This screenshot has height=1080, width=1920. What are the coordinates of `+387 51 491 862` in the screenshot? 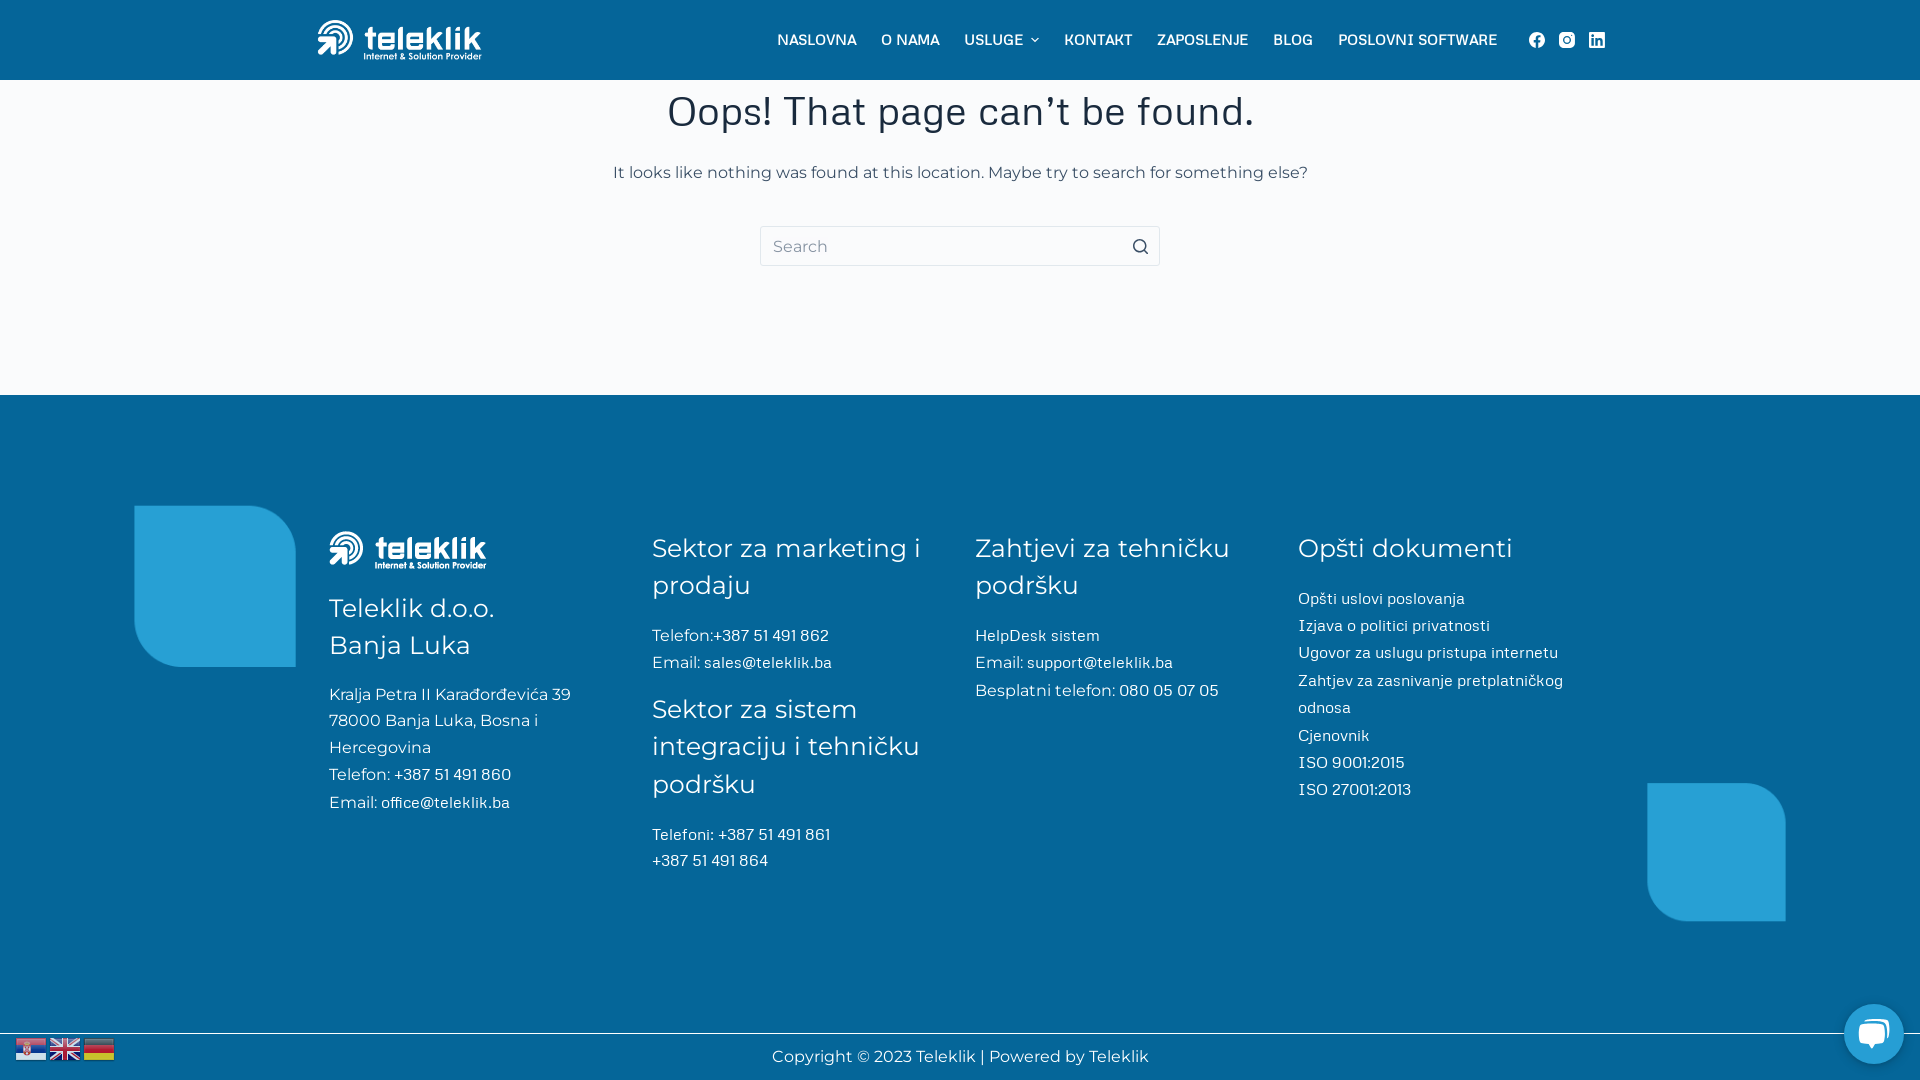 It's located at (771, 635).